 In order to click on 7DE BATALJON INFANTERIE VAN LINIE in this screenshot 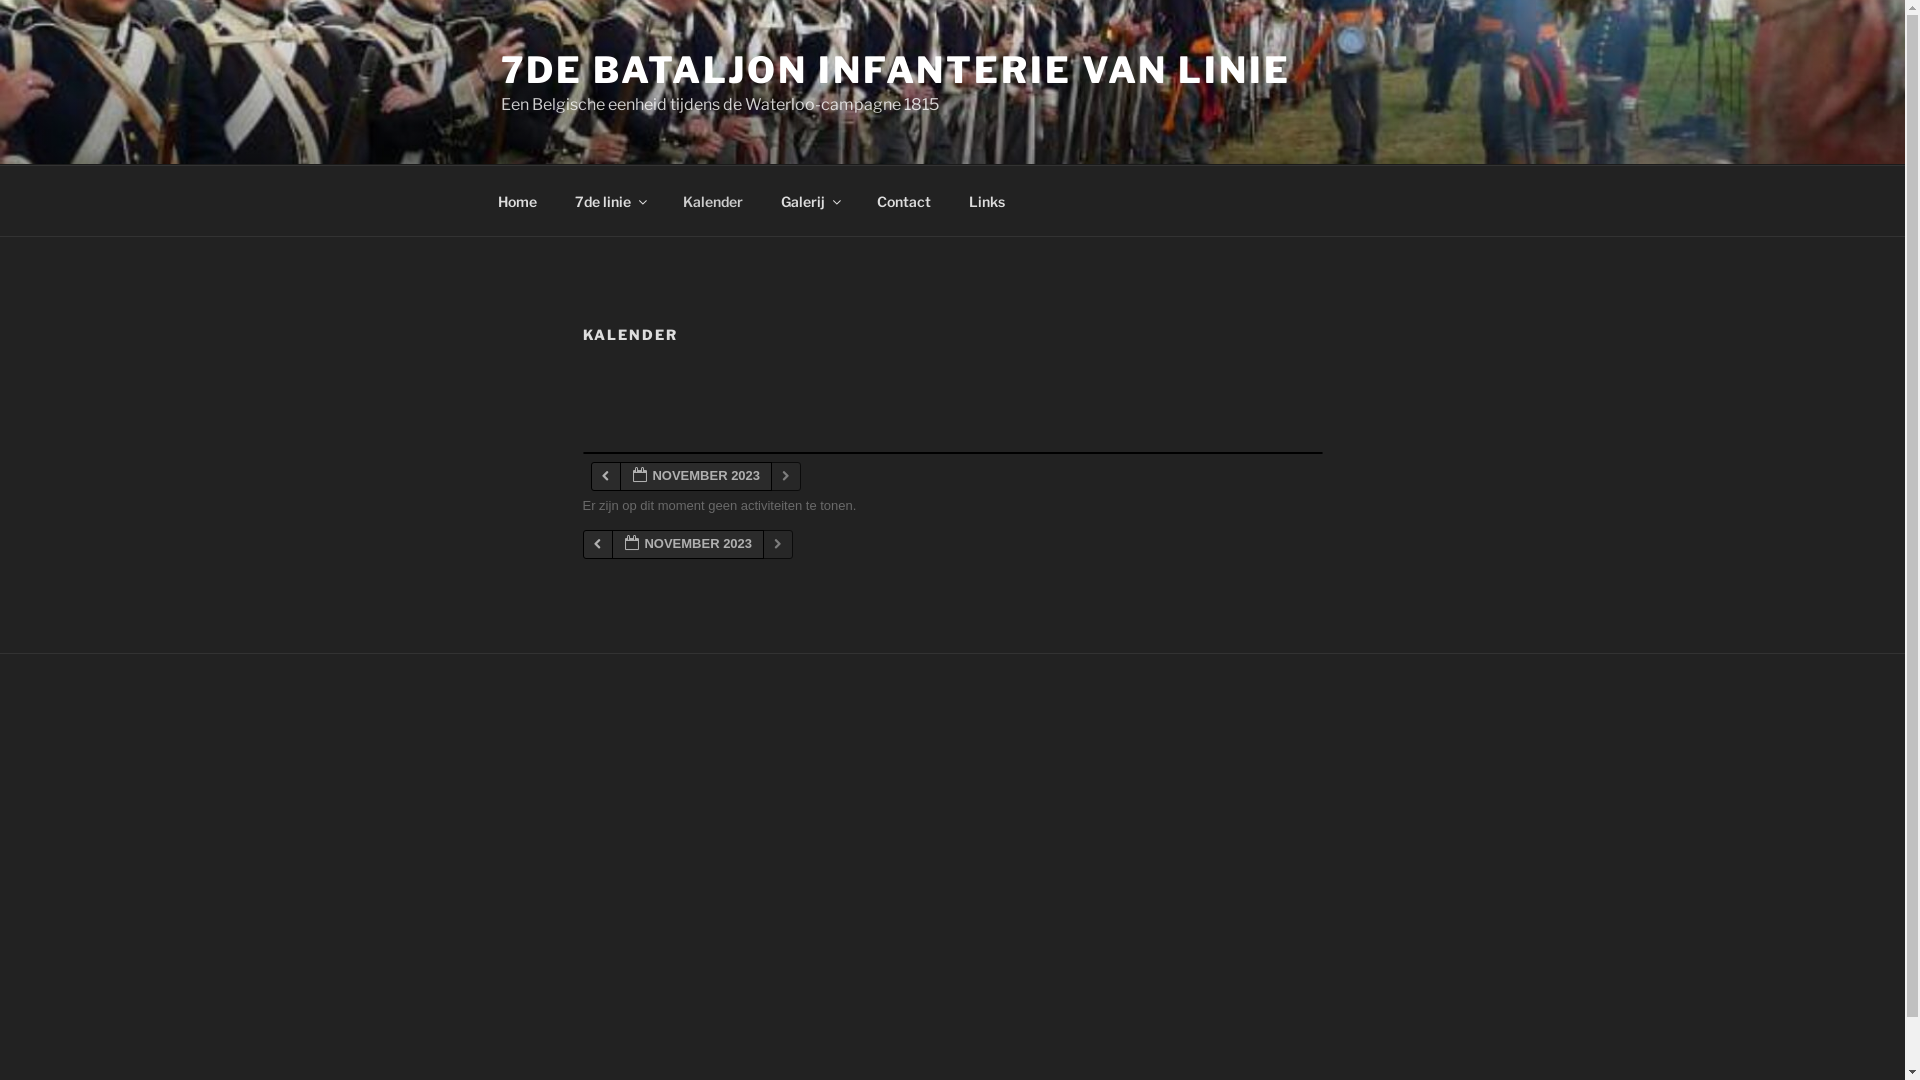, I will do `click(895, 70)`.